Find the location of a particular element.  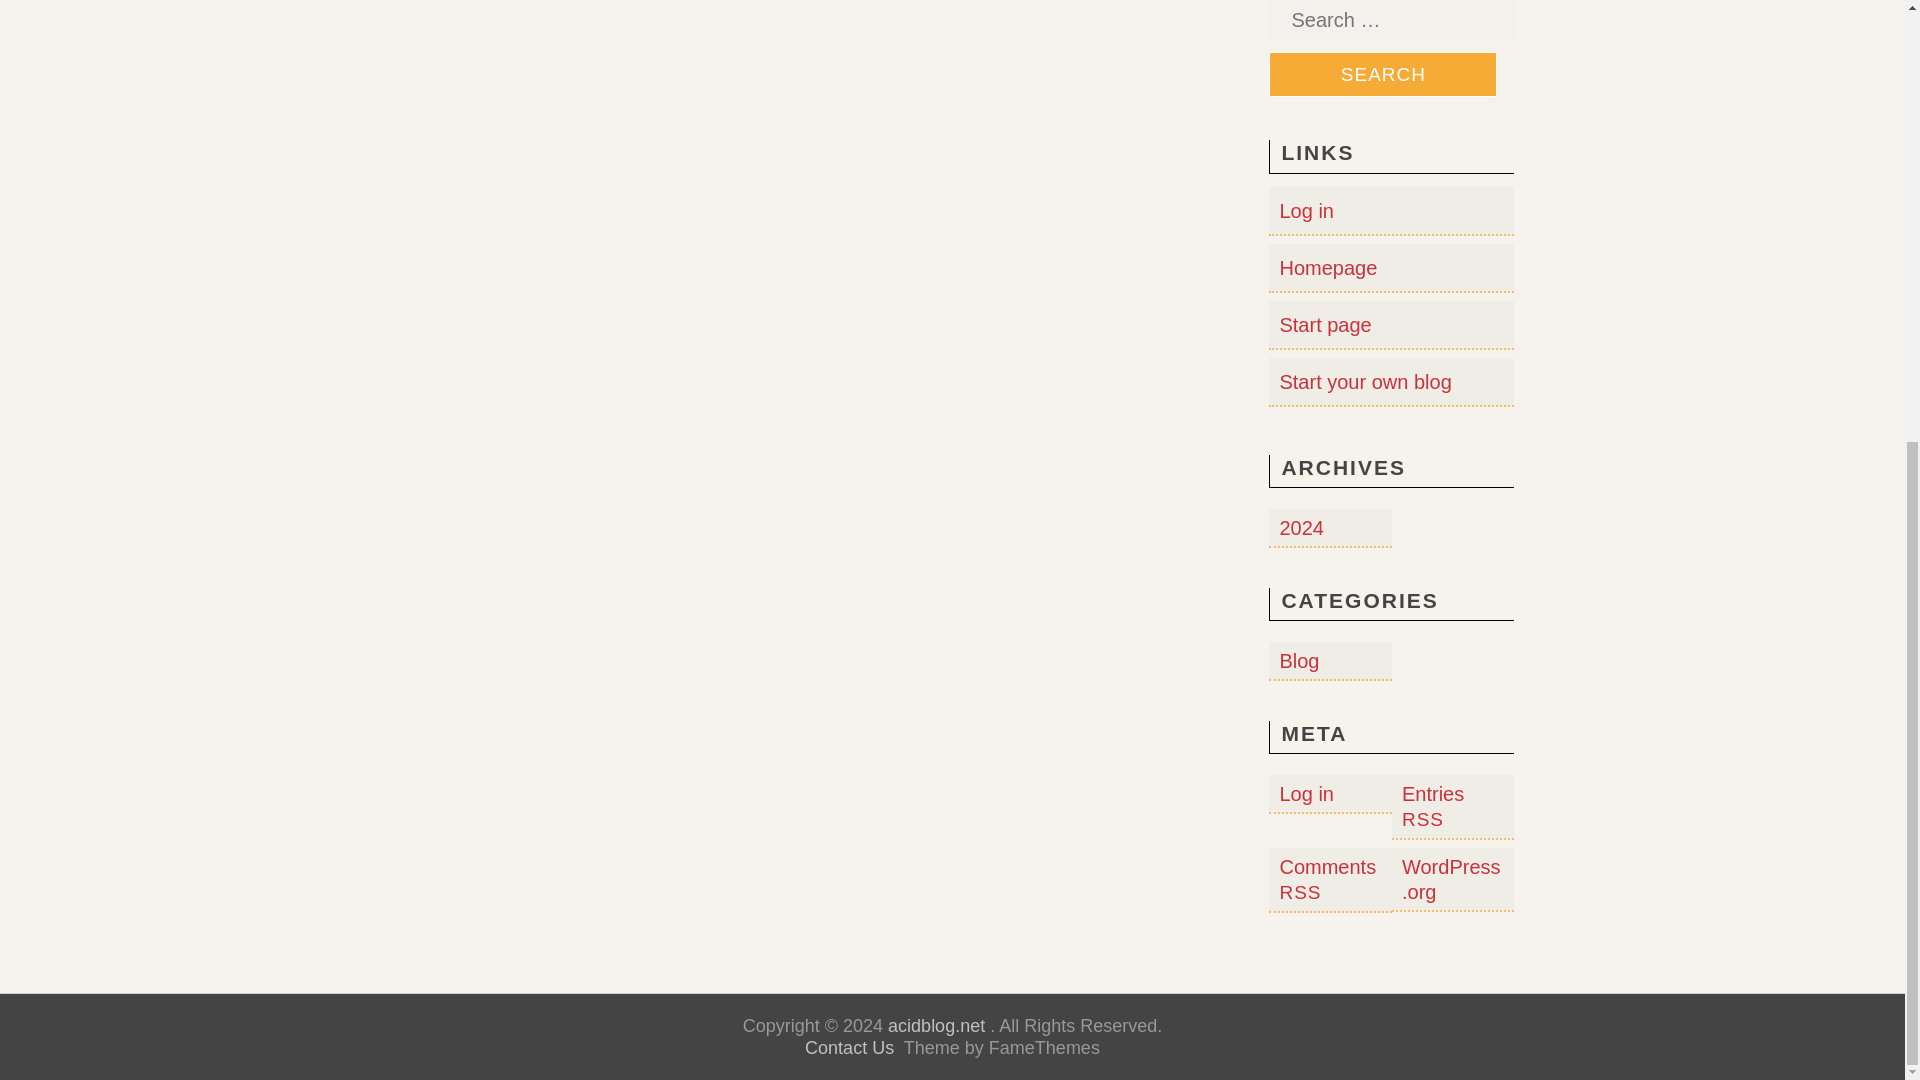

WordPress.org is located at coordinates (1451, 879).